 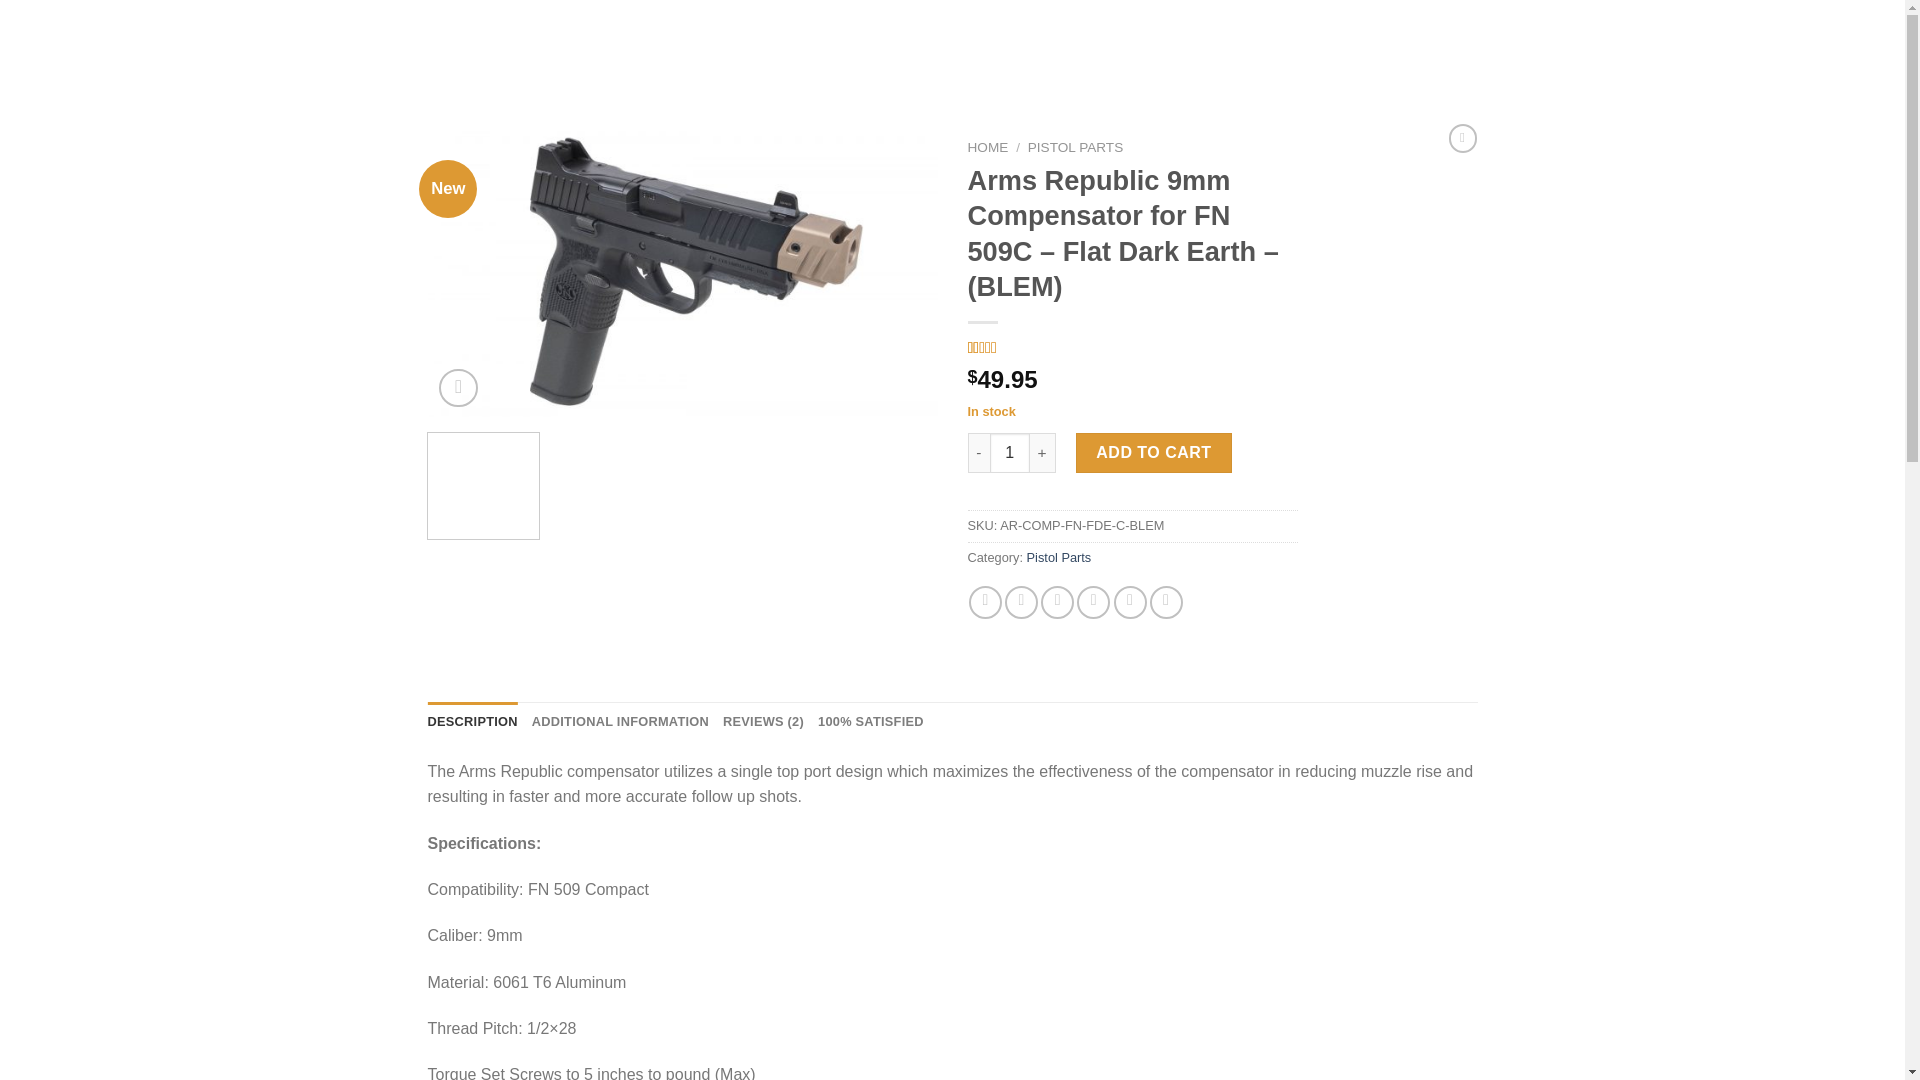 What do you see at coordinates (1130, 602) in the screenshot?
I see `Share on LinkedIn` at bounding box center [1130, 602].